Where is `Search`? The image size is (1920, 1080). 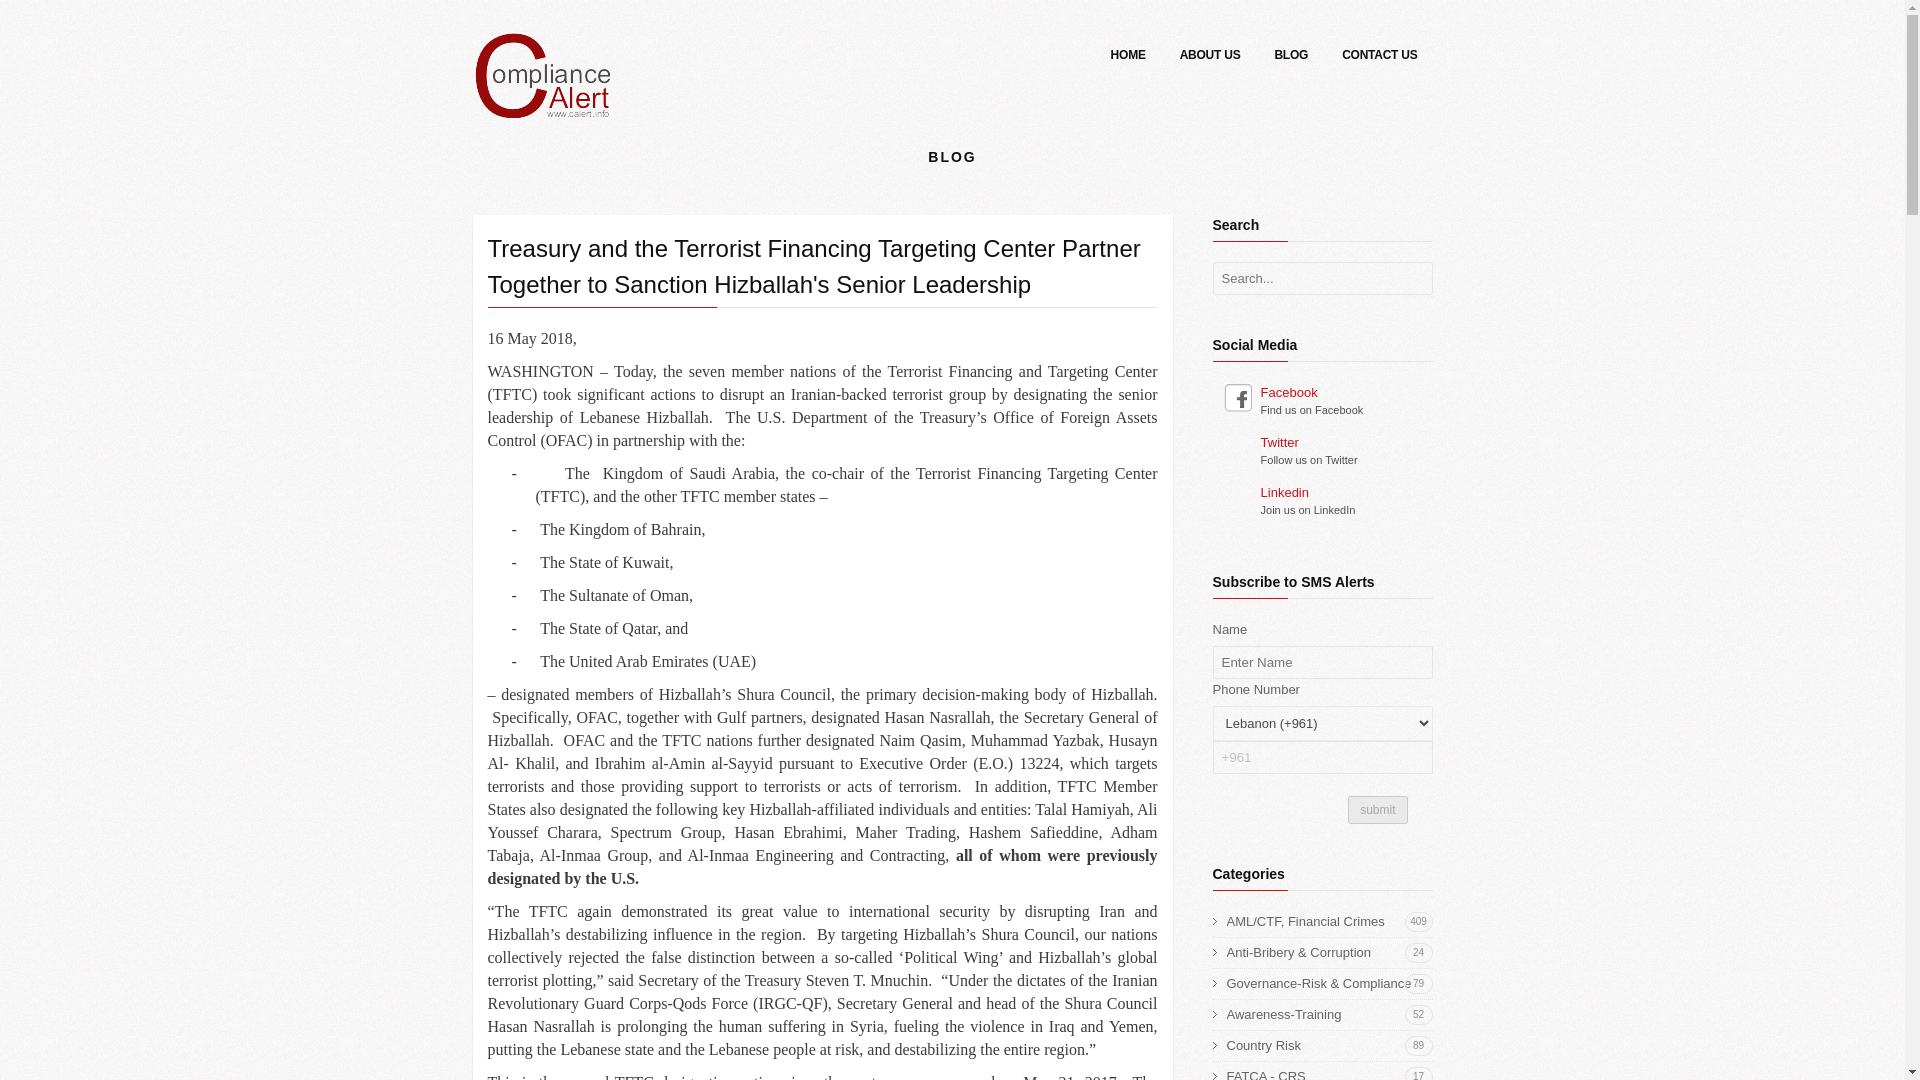
Search is located at coordinates (1326, 442).